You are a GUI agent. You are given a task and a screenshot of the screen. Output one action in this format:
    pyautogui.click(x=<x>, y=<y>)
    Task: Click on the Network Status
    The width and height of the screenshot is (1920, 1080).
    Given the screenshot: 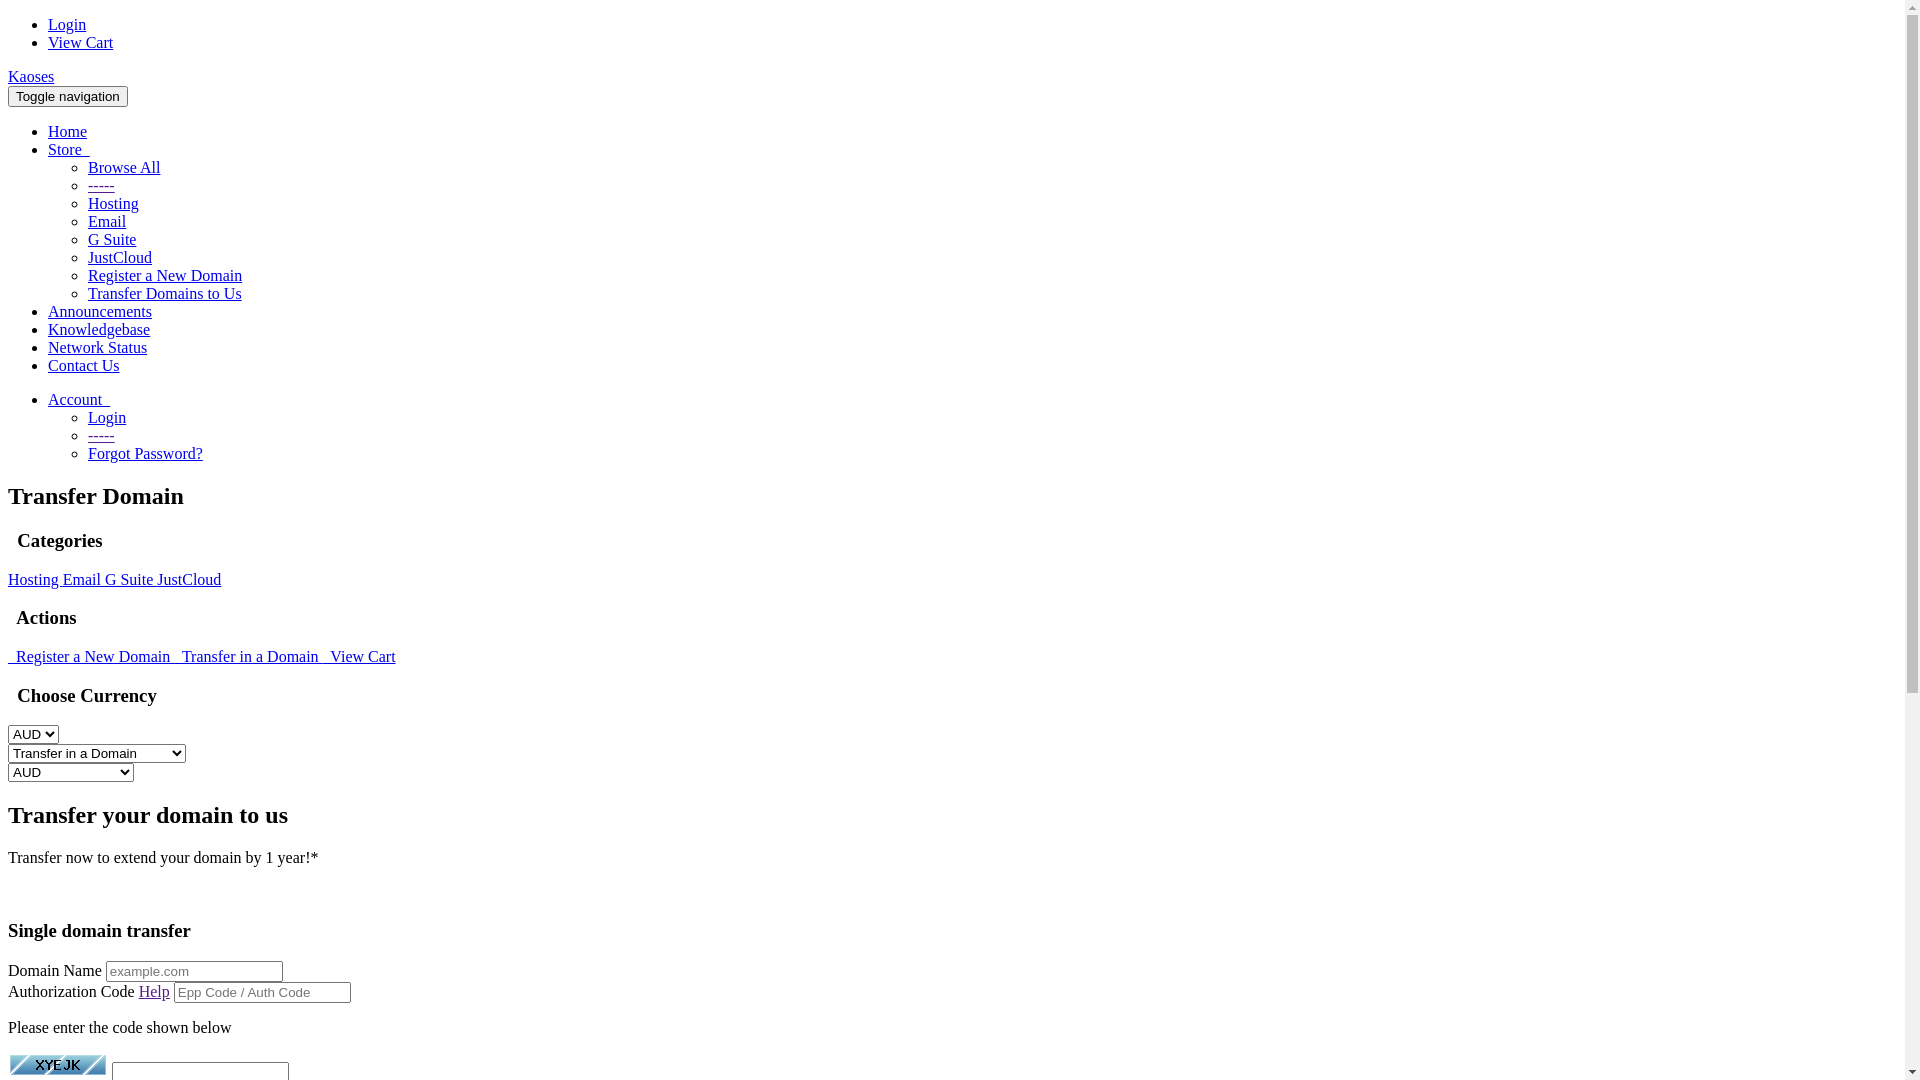 What is the action you would take?
    pyautogui.click(x=98, y=348)
    